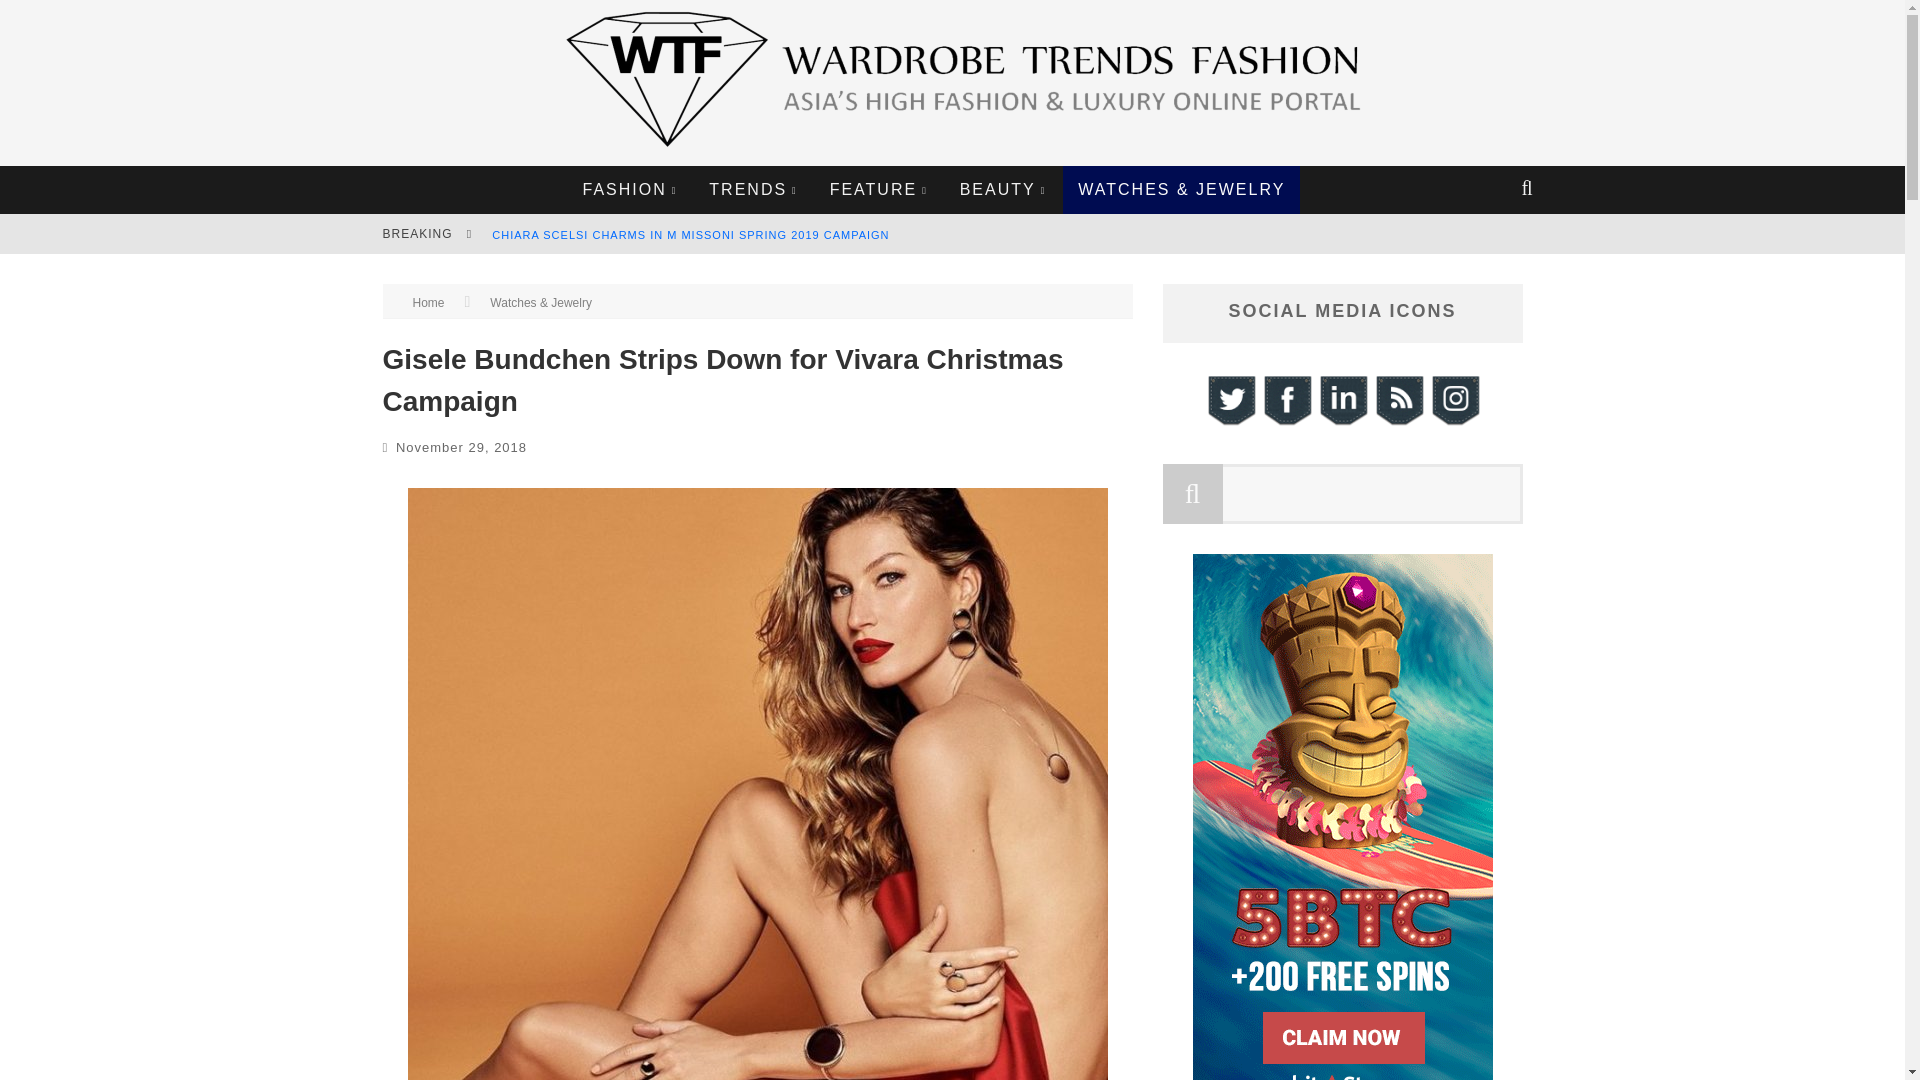  Describe the element at coordinates (1342, 422) in the screenshot. I see `Visit Us On Linkedin` at that location.